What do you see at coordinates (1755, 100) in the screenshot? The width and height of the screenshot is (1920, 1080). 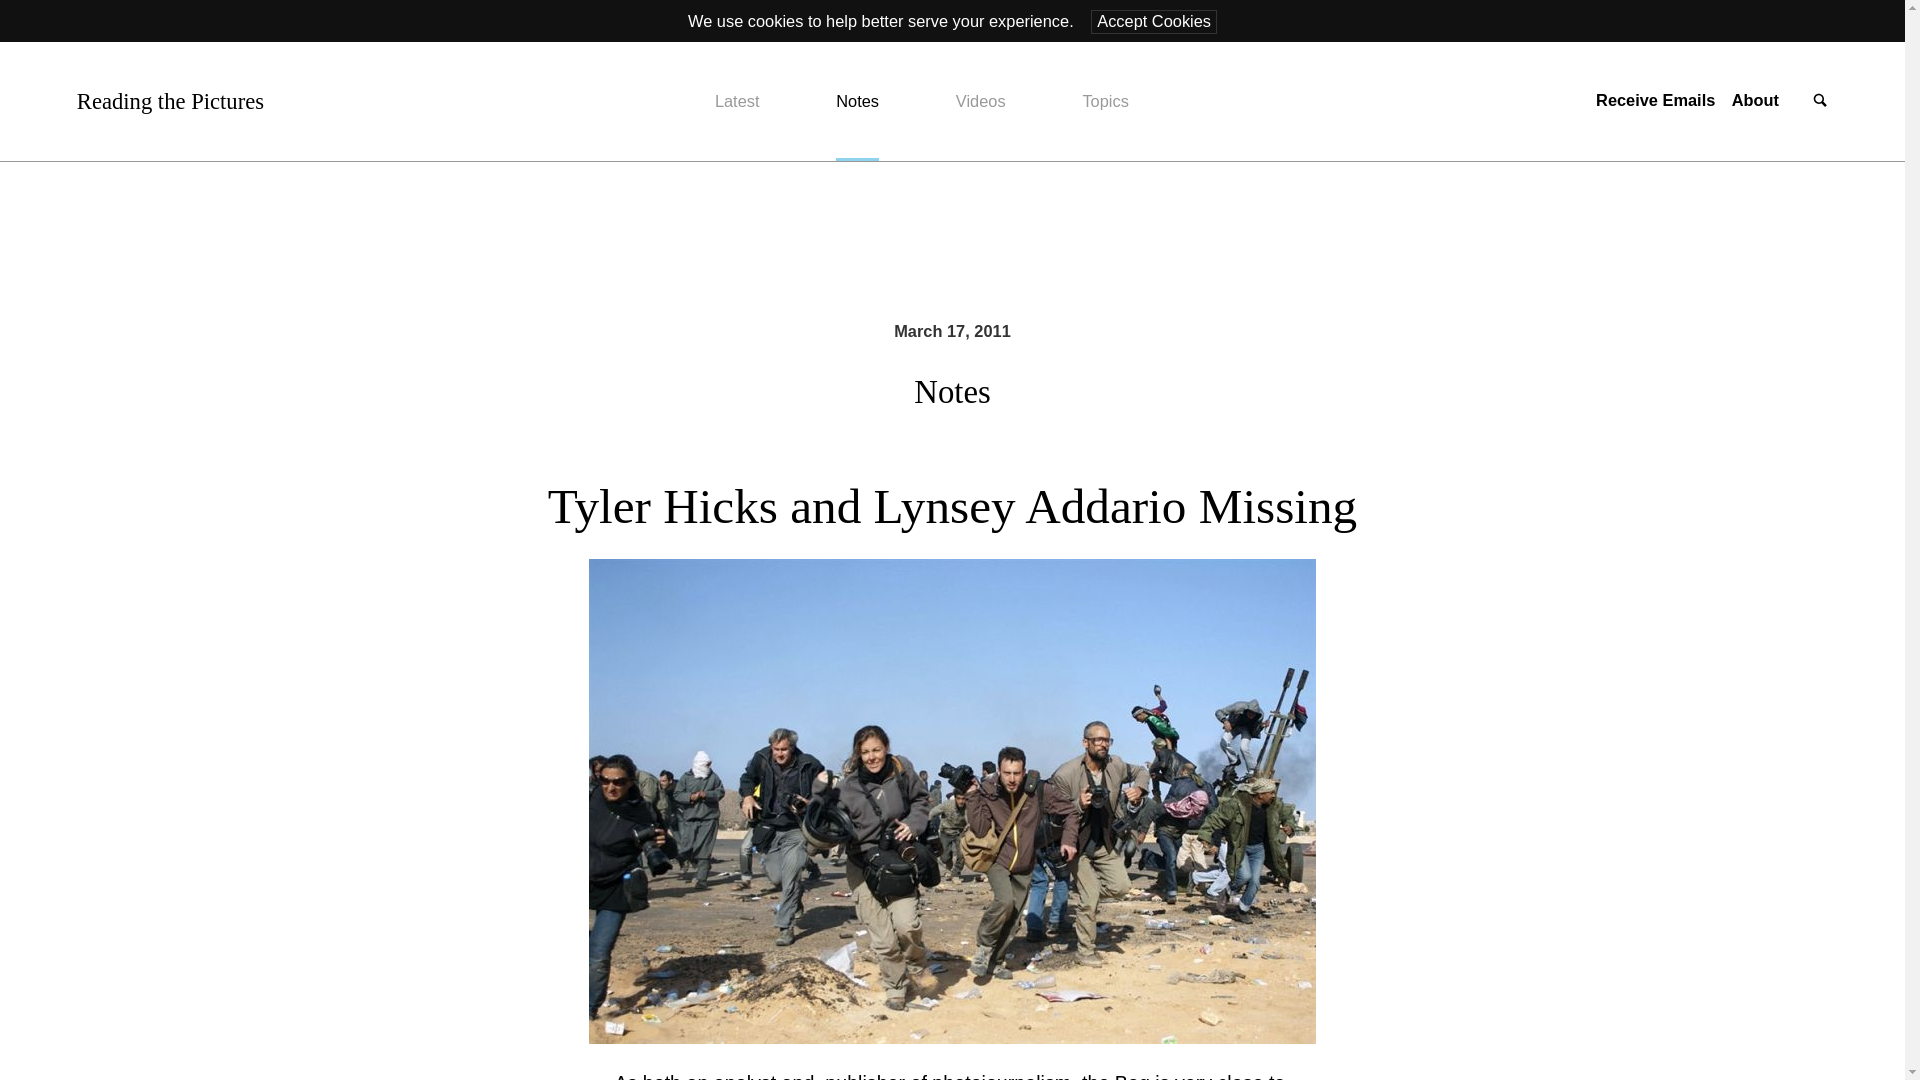 I see `About` at bounding box center [1755, 100].